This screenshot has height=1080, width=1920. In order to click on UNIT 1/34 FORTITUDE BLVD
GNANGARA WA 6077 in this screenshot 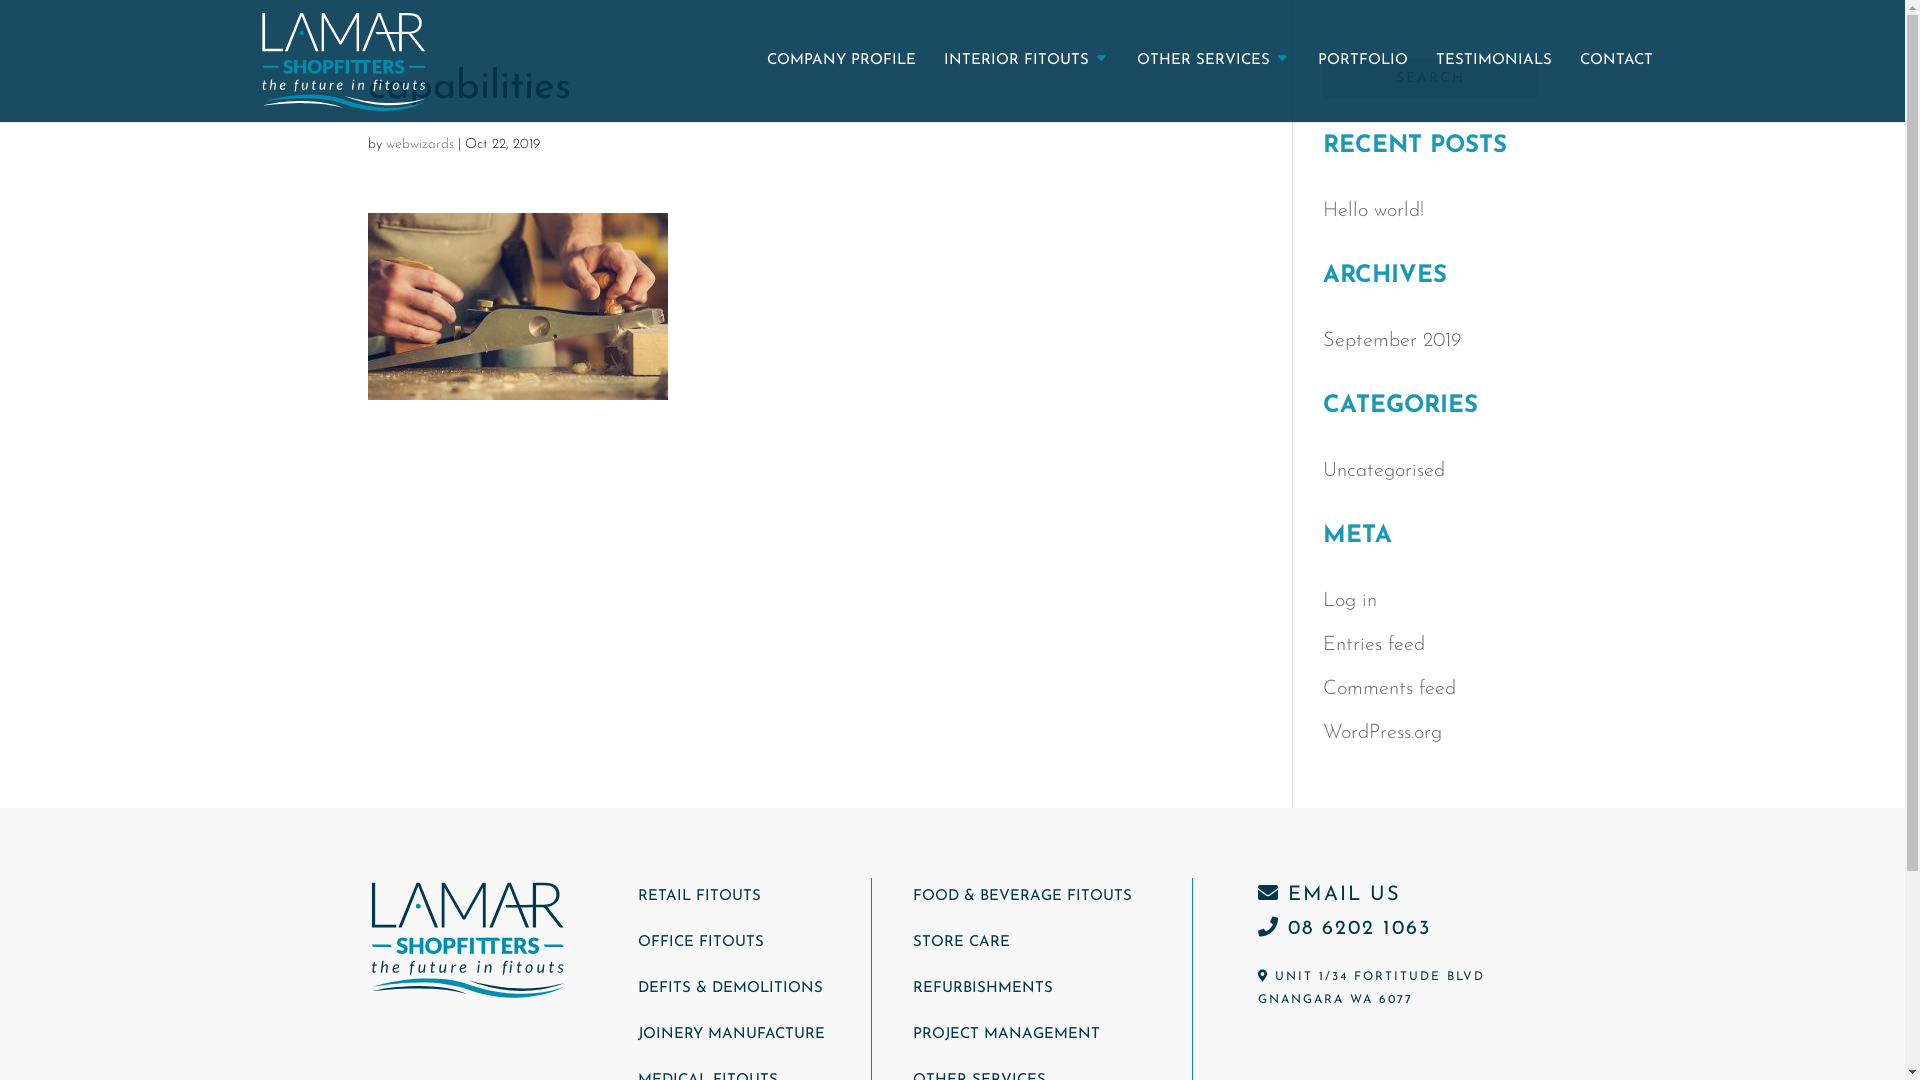, I will do `click(1372, 989)`.